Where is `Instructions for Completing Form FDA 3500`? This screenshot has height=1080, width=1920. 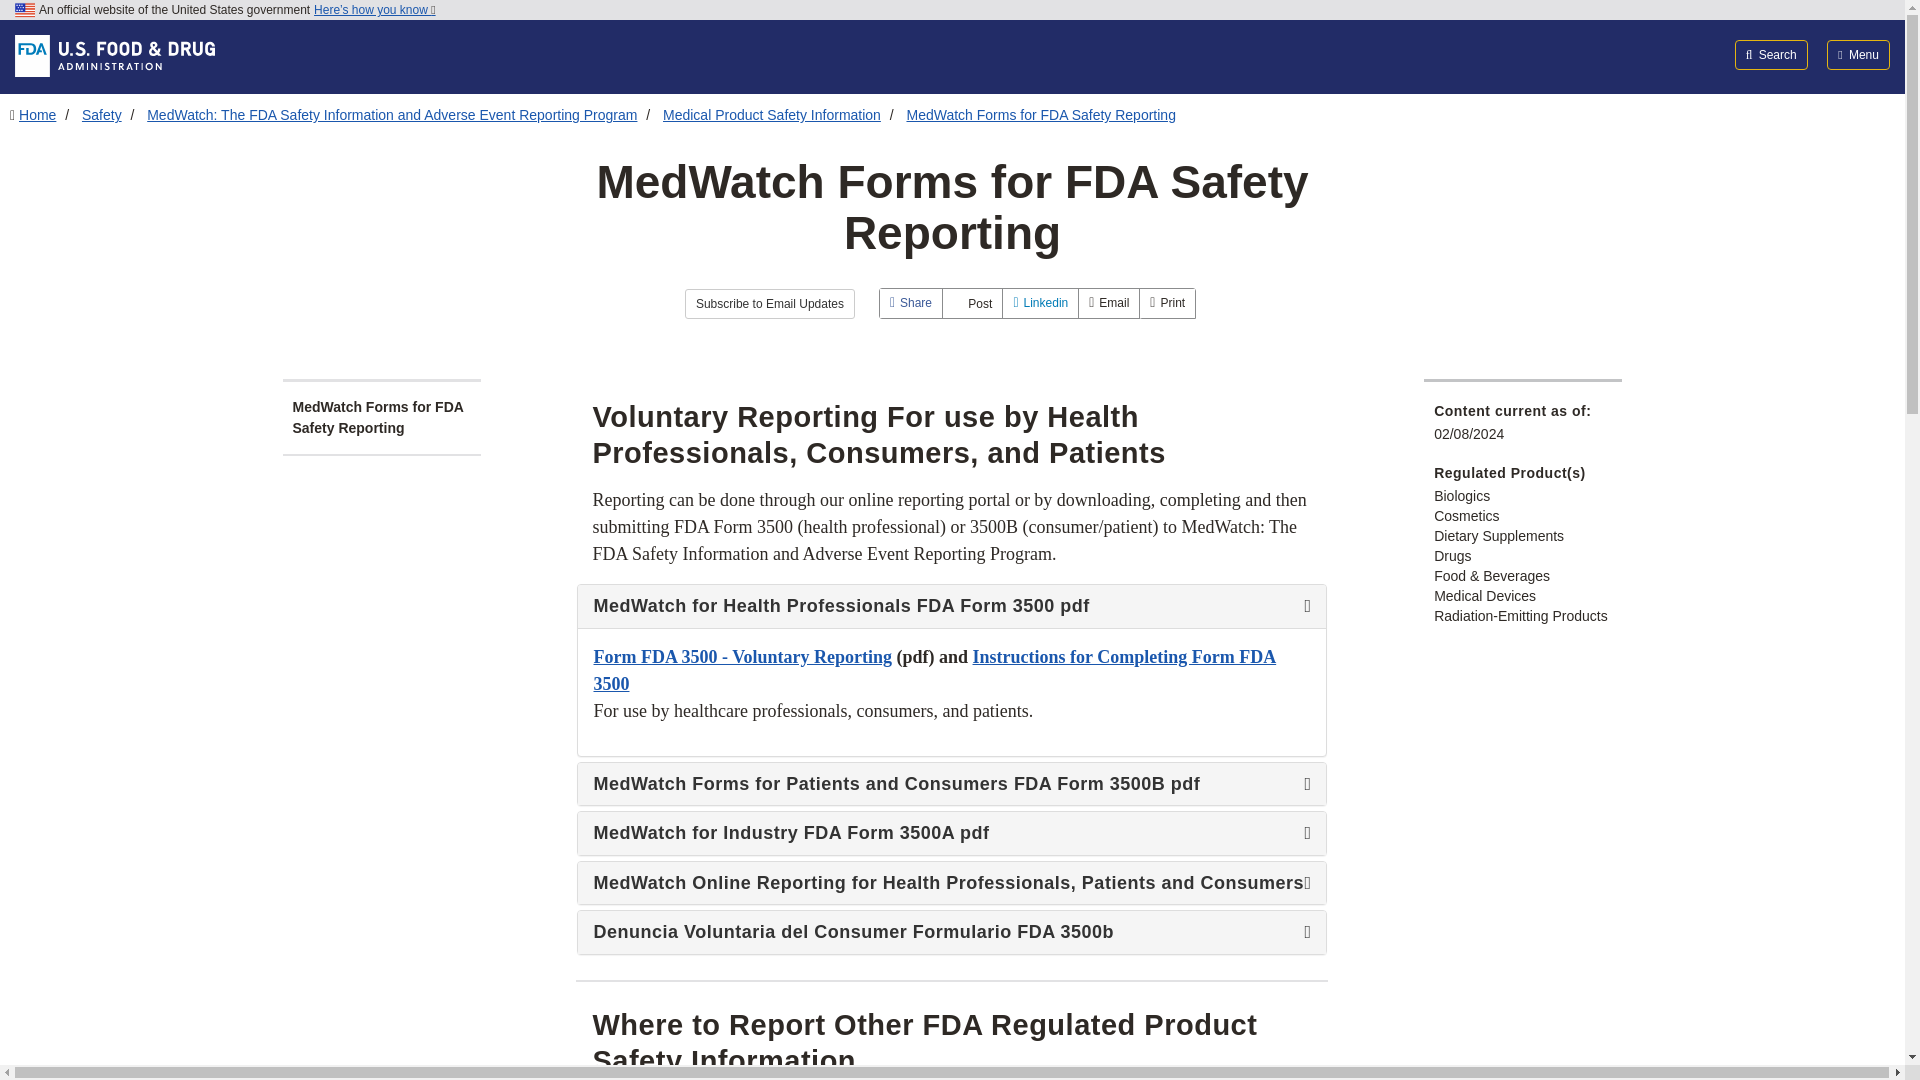 Instructions for Completing Form FDA 3500 is located at coordinates (934, 670).